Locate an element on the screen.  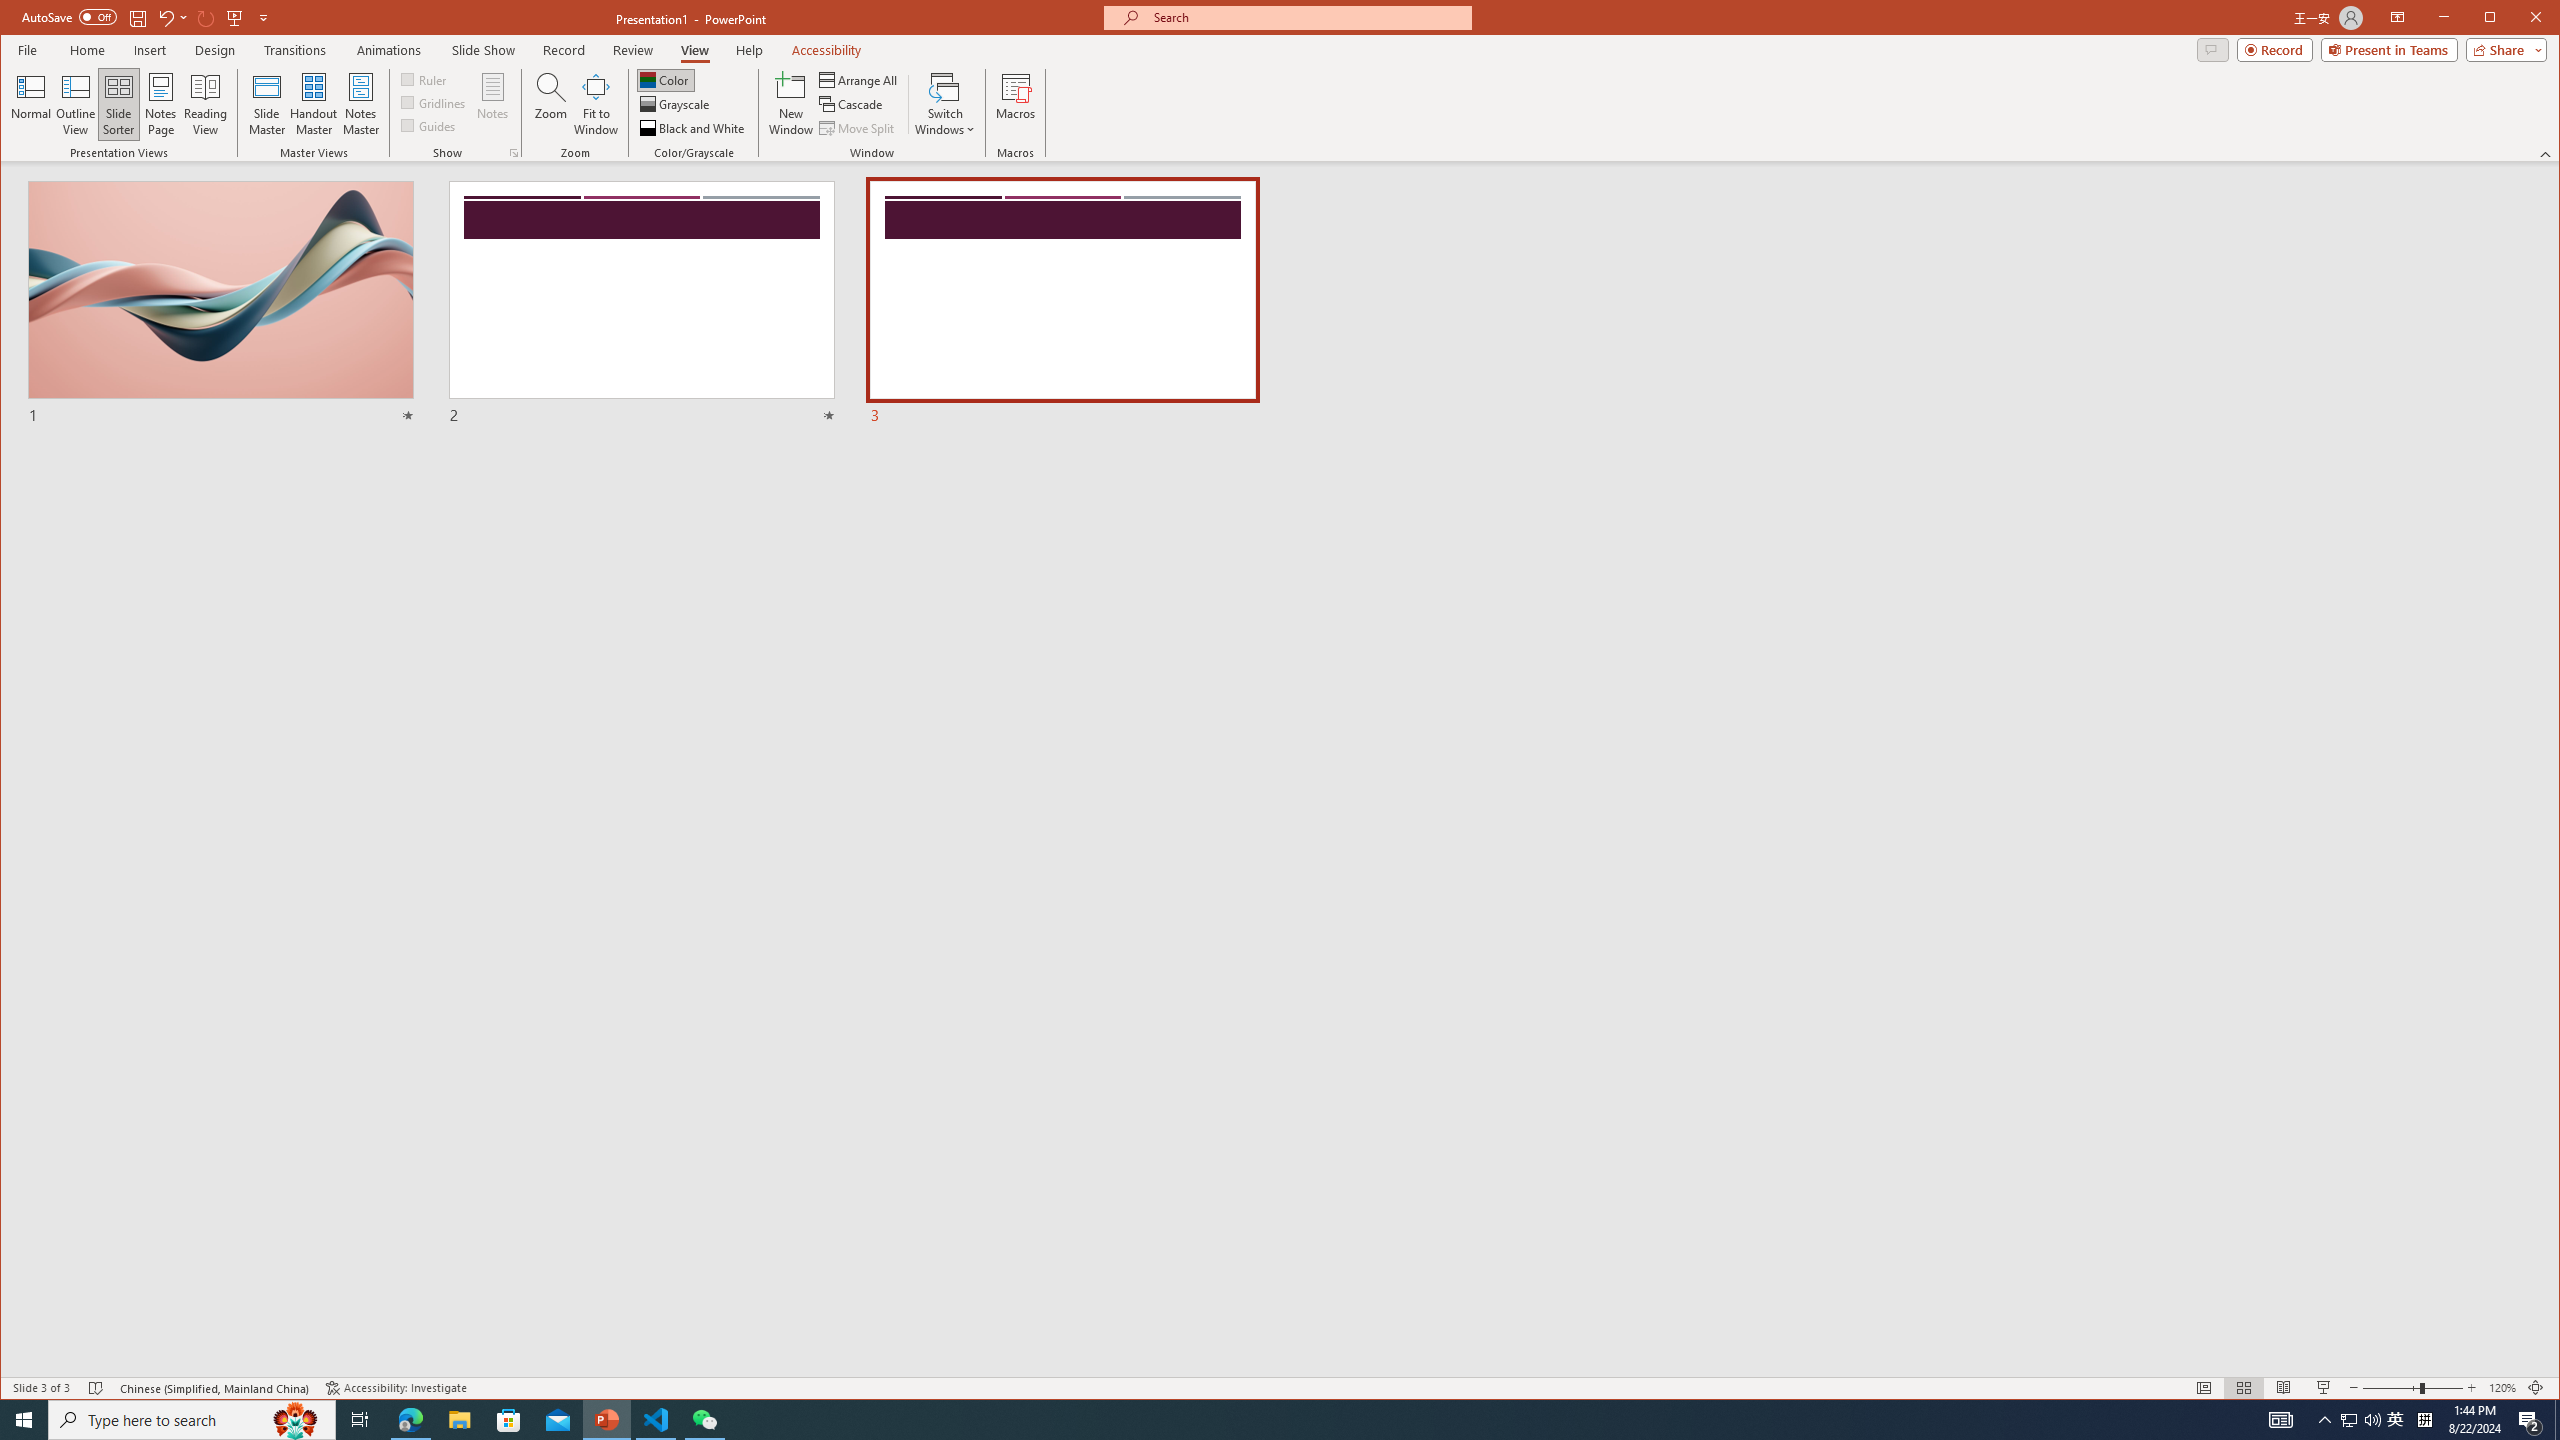
Cascade is located at coordinates (852, 104).